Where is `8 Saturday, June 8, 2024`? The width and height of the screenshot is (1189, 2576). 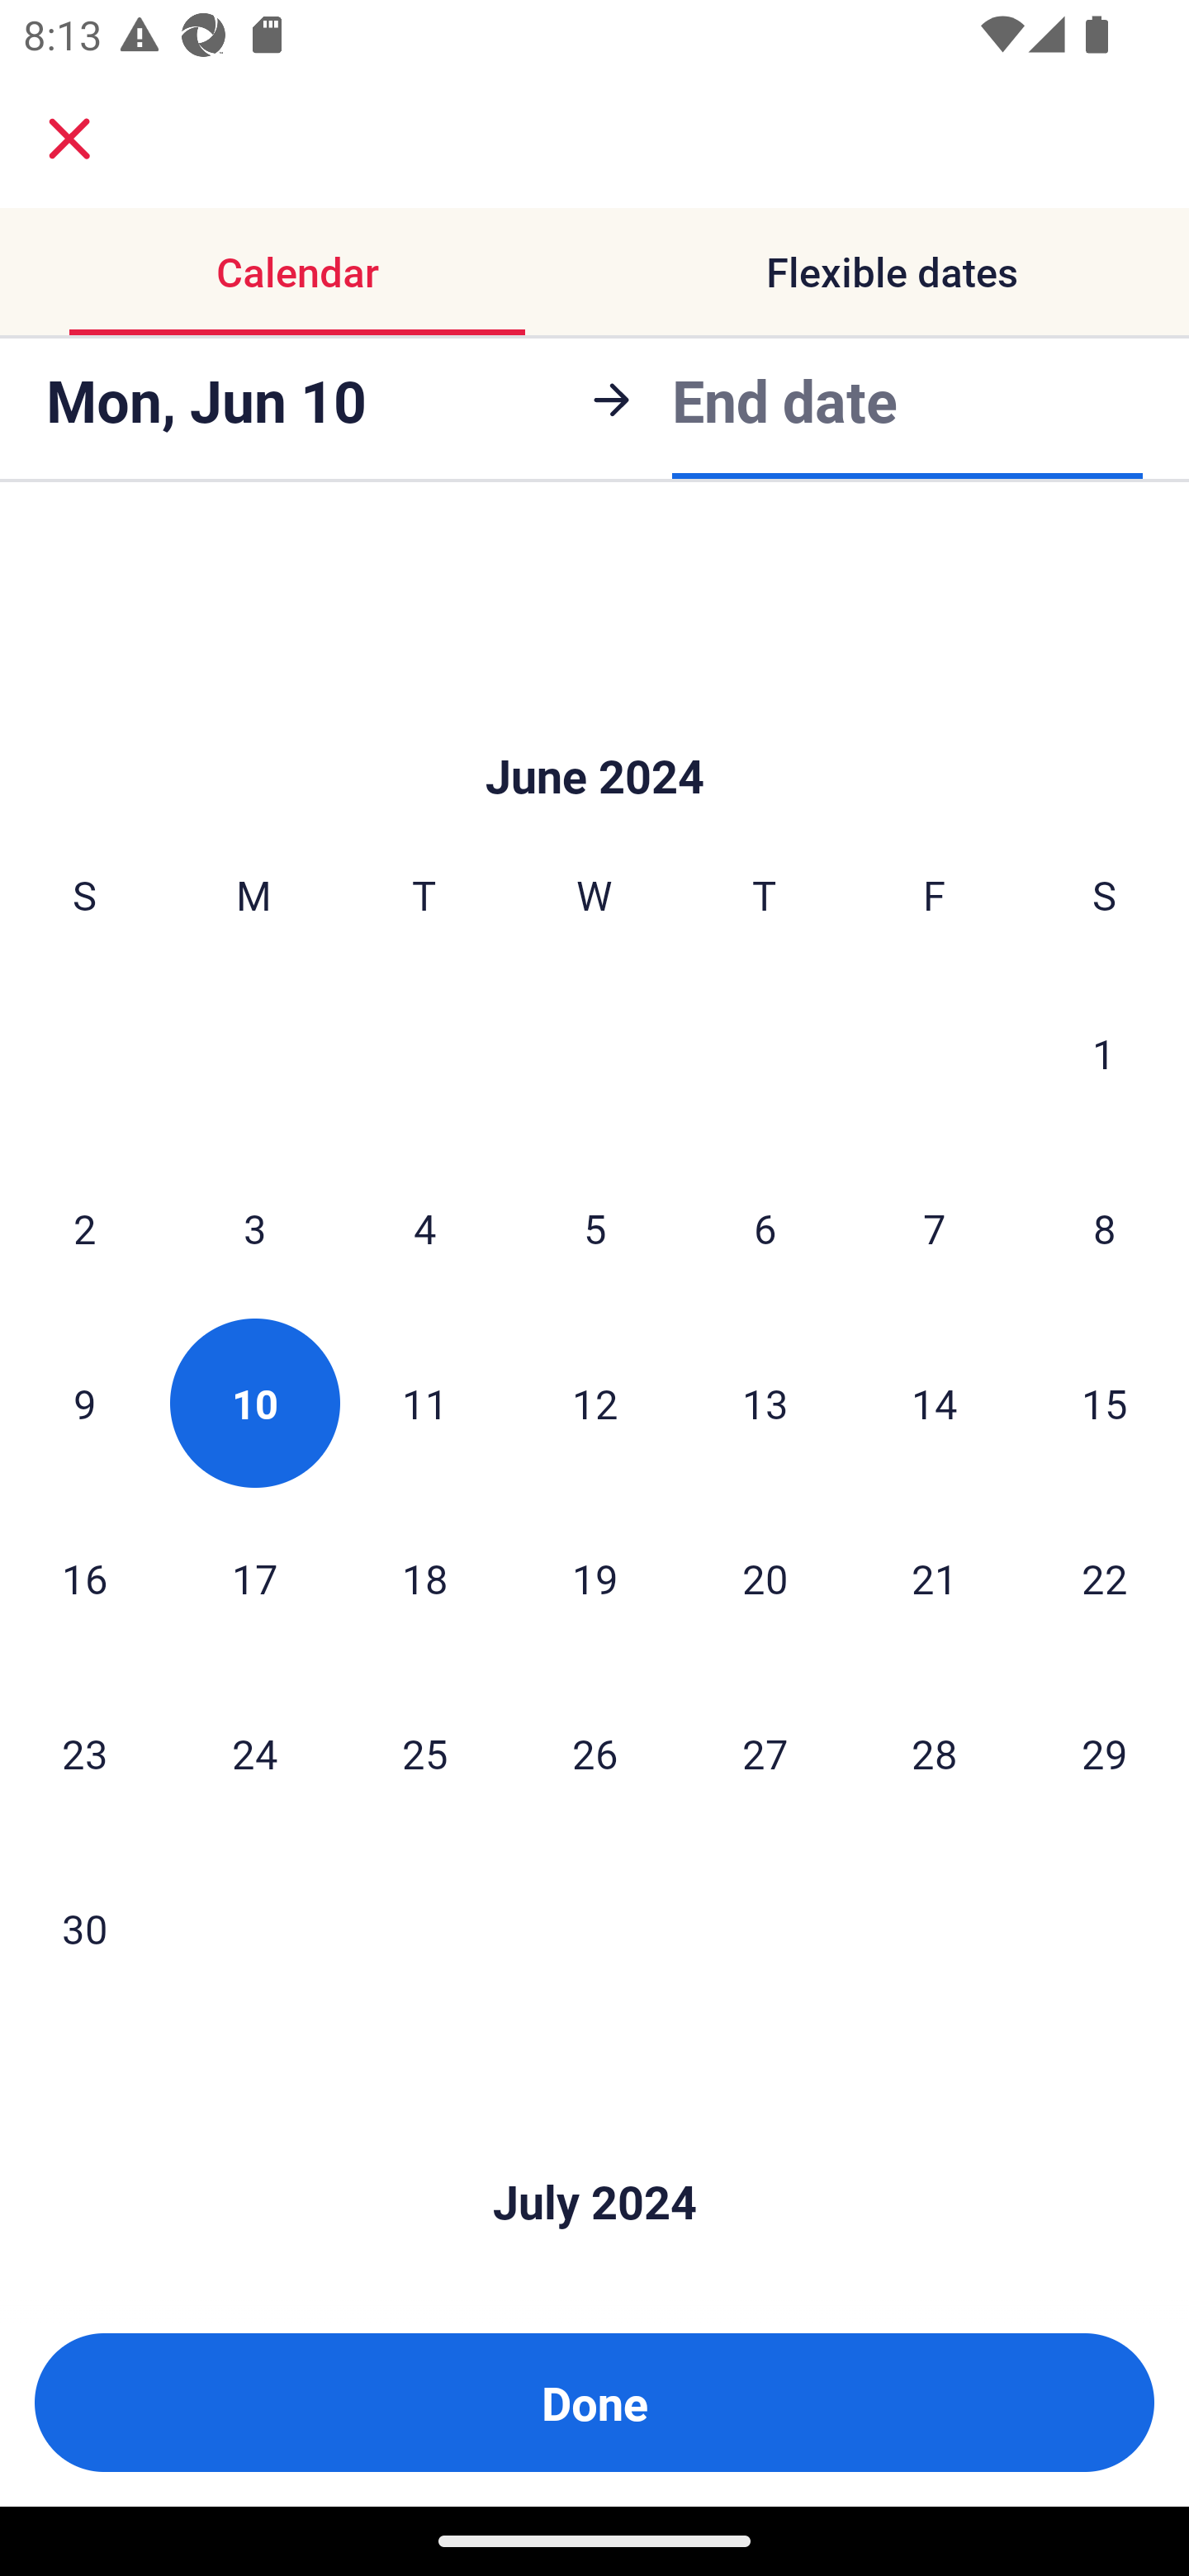 8 Saturday, June 8, 2024 is located at coordinates (1105, 1229).